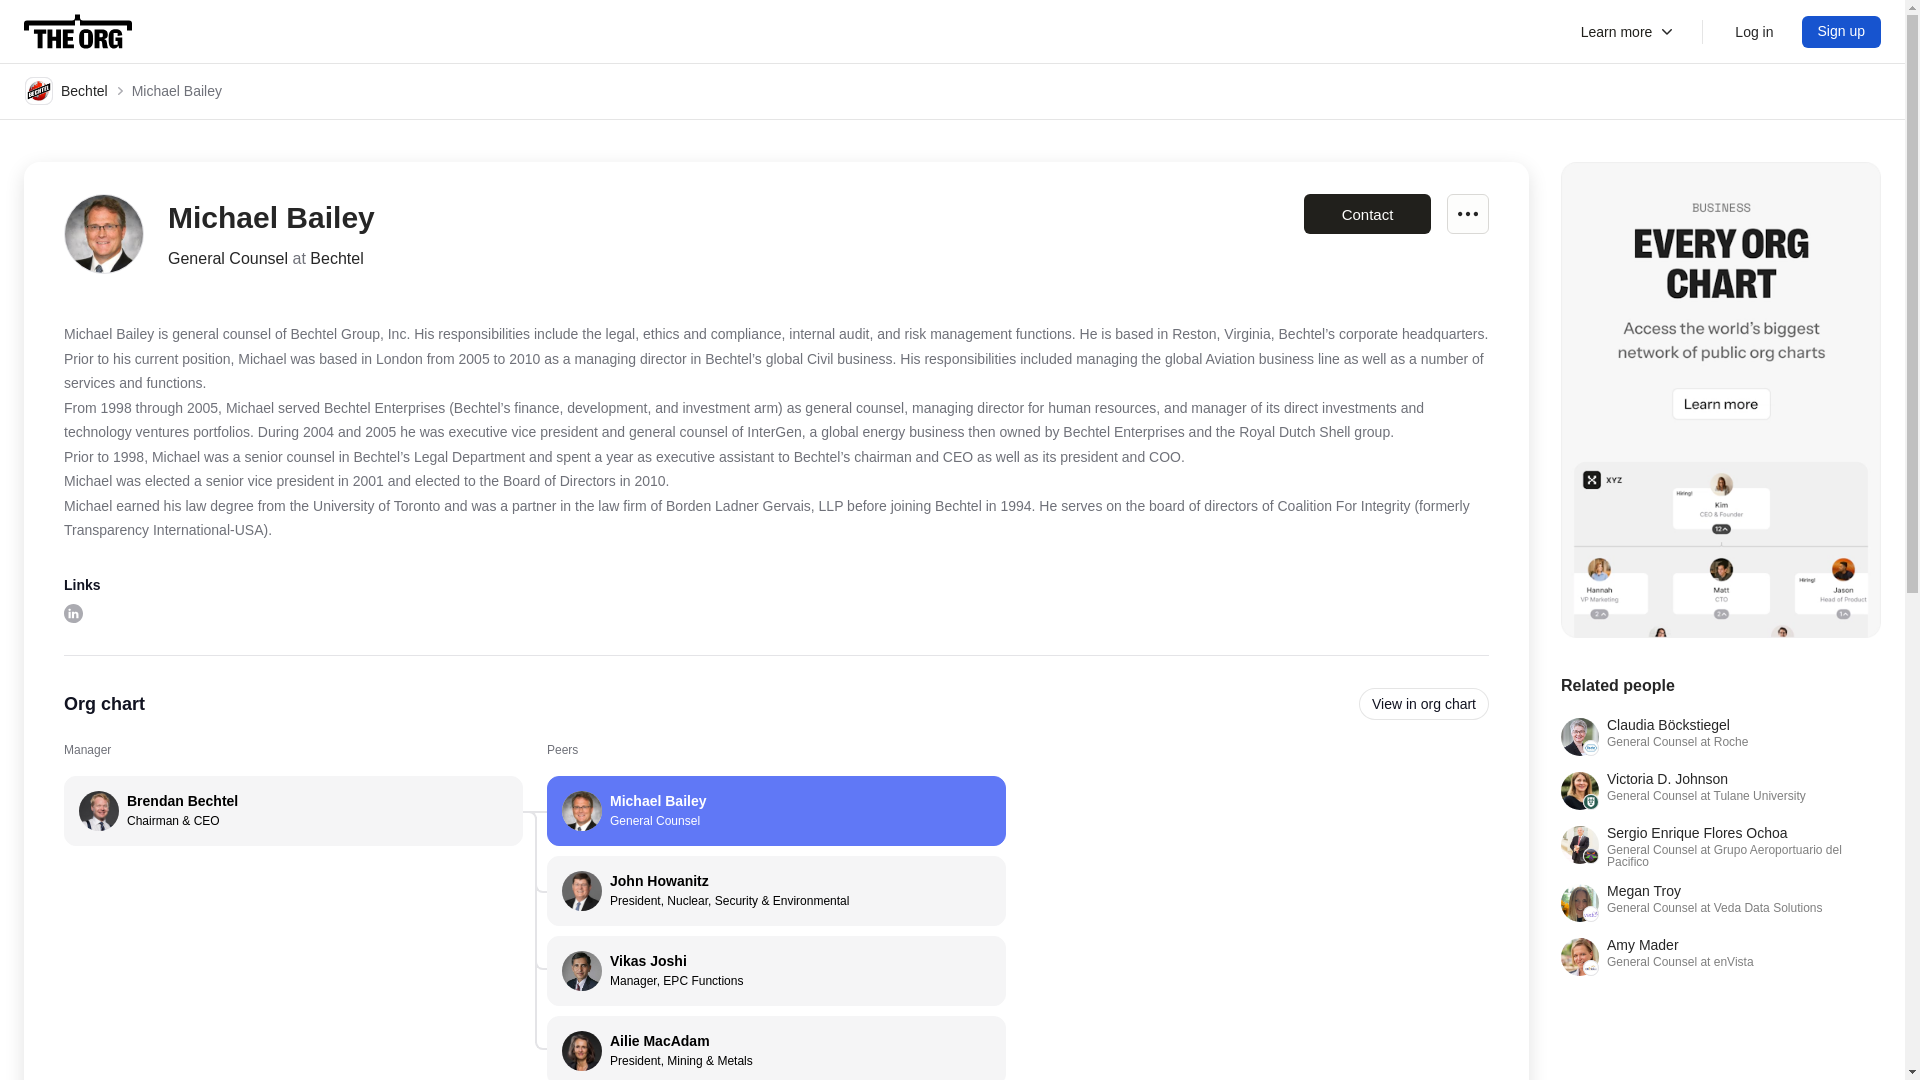  Describe the element at coordinates (776, 810) in the screenshot. I see `Sign up to The Org` at that location.